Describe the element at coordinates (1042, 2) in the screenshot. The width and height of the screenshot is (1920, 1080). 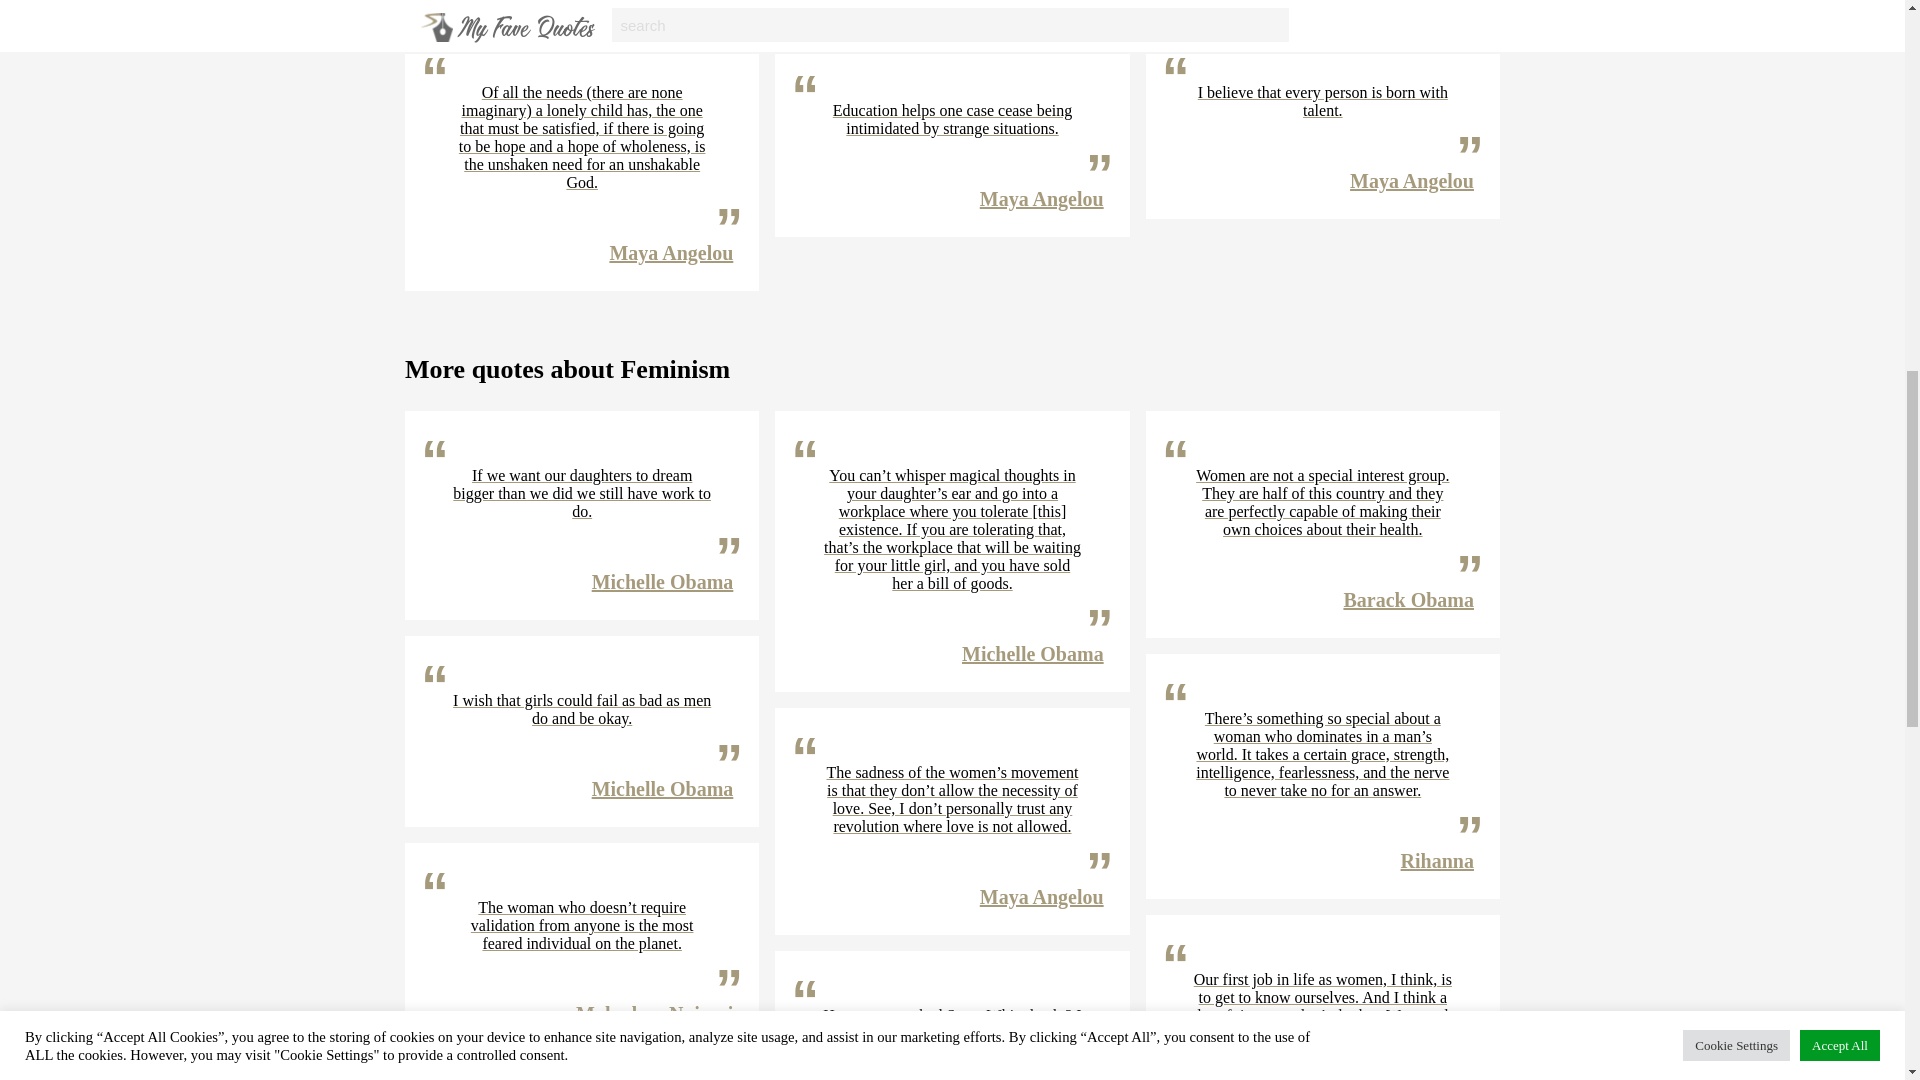
I see `Maya Angelou` at that location.